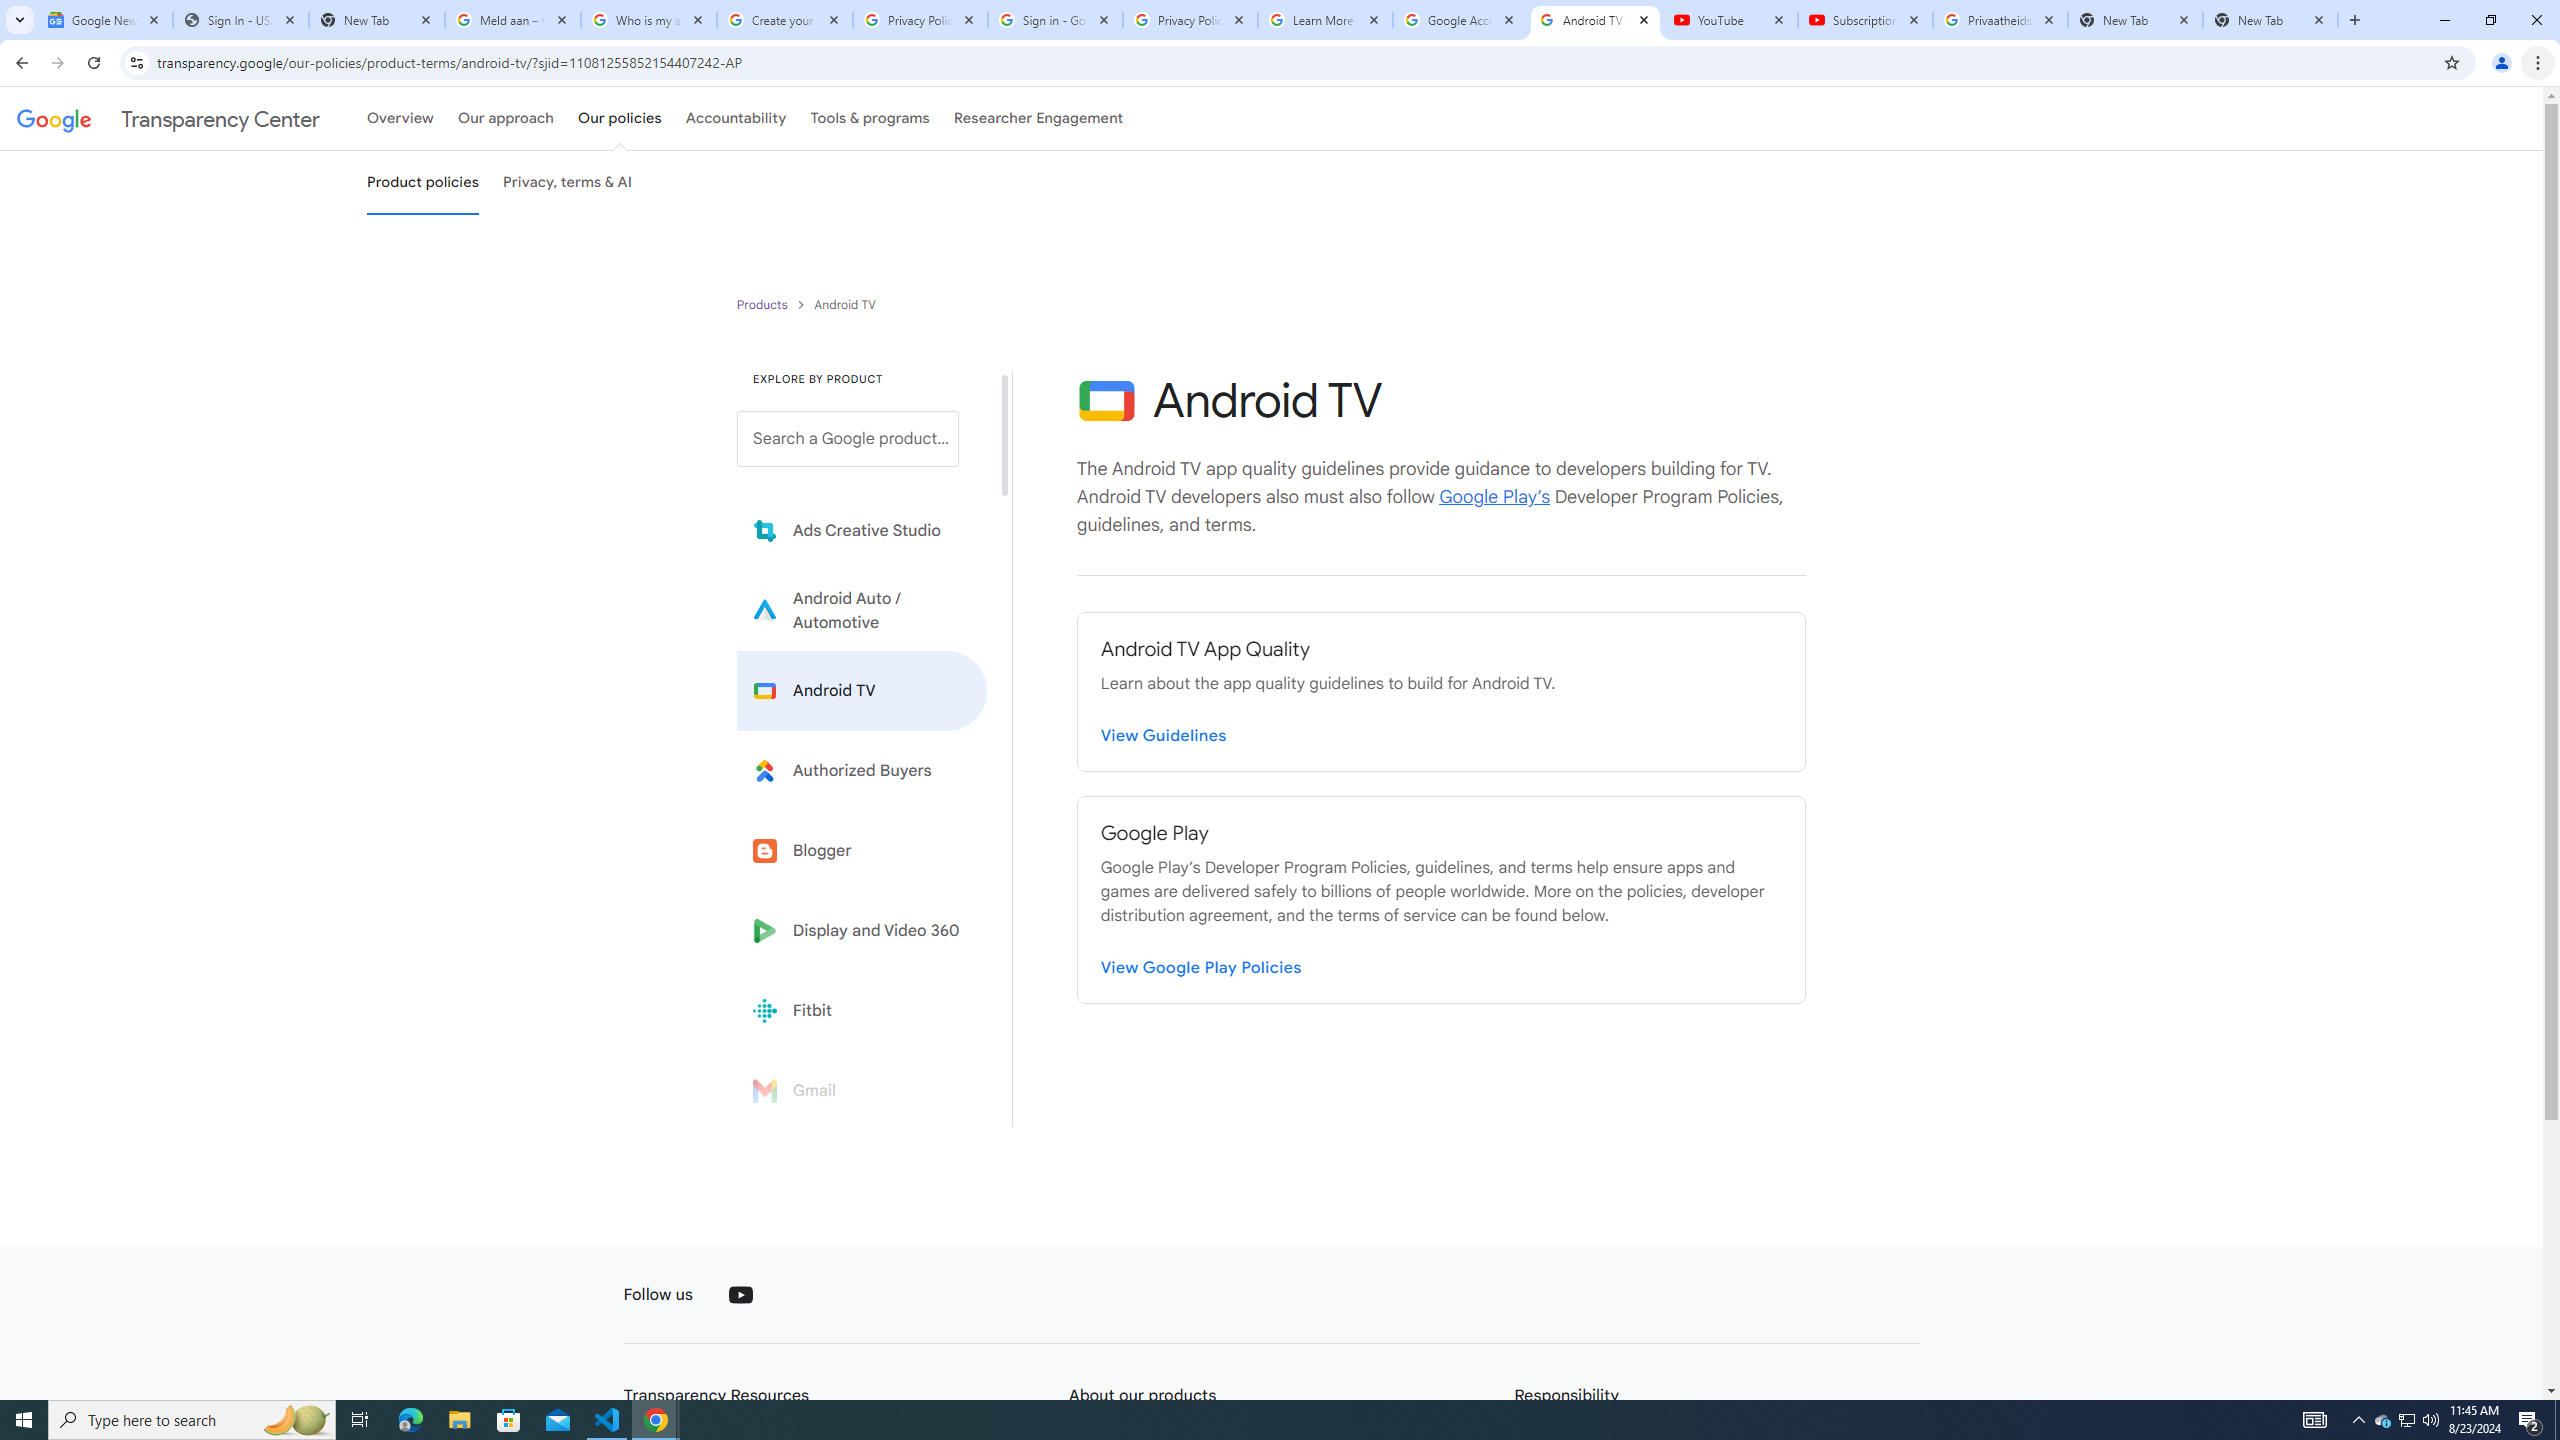 Image resolution: width=2560 pixels, height=1440 pixels. I want to click on Google News, so click(104, 20).